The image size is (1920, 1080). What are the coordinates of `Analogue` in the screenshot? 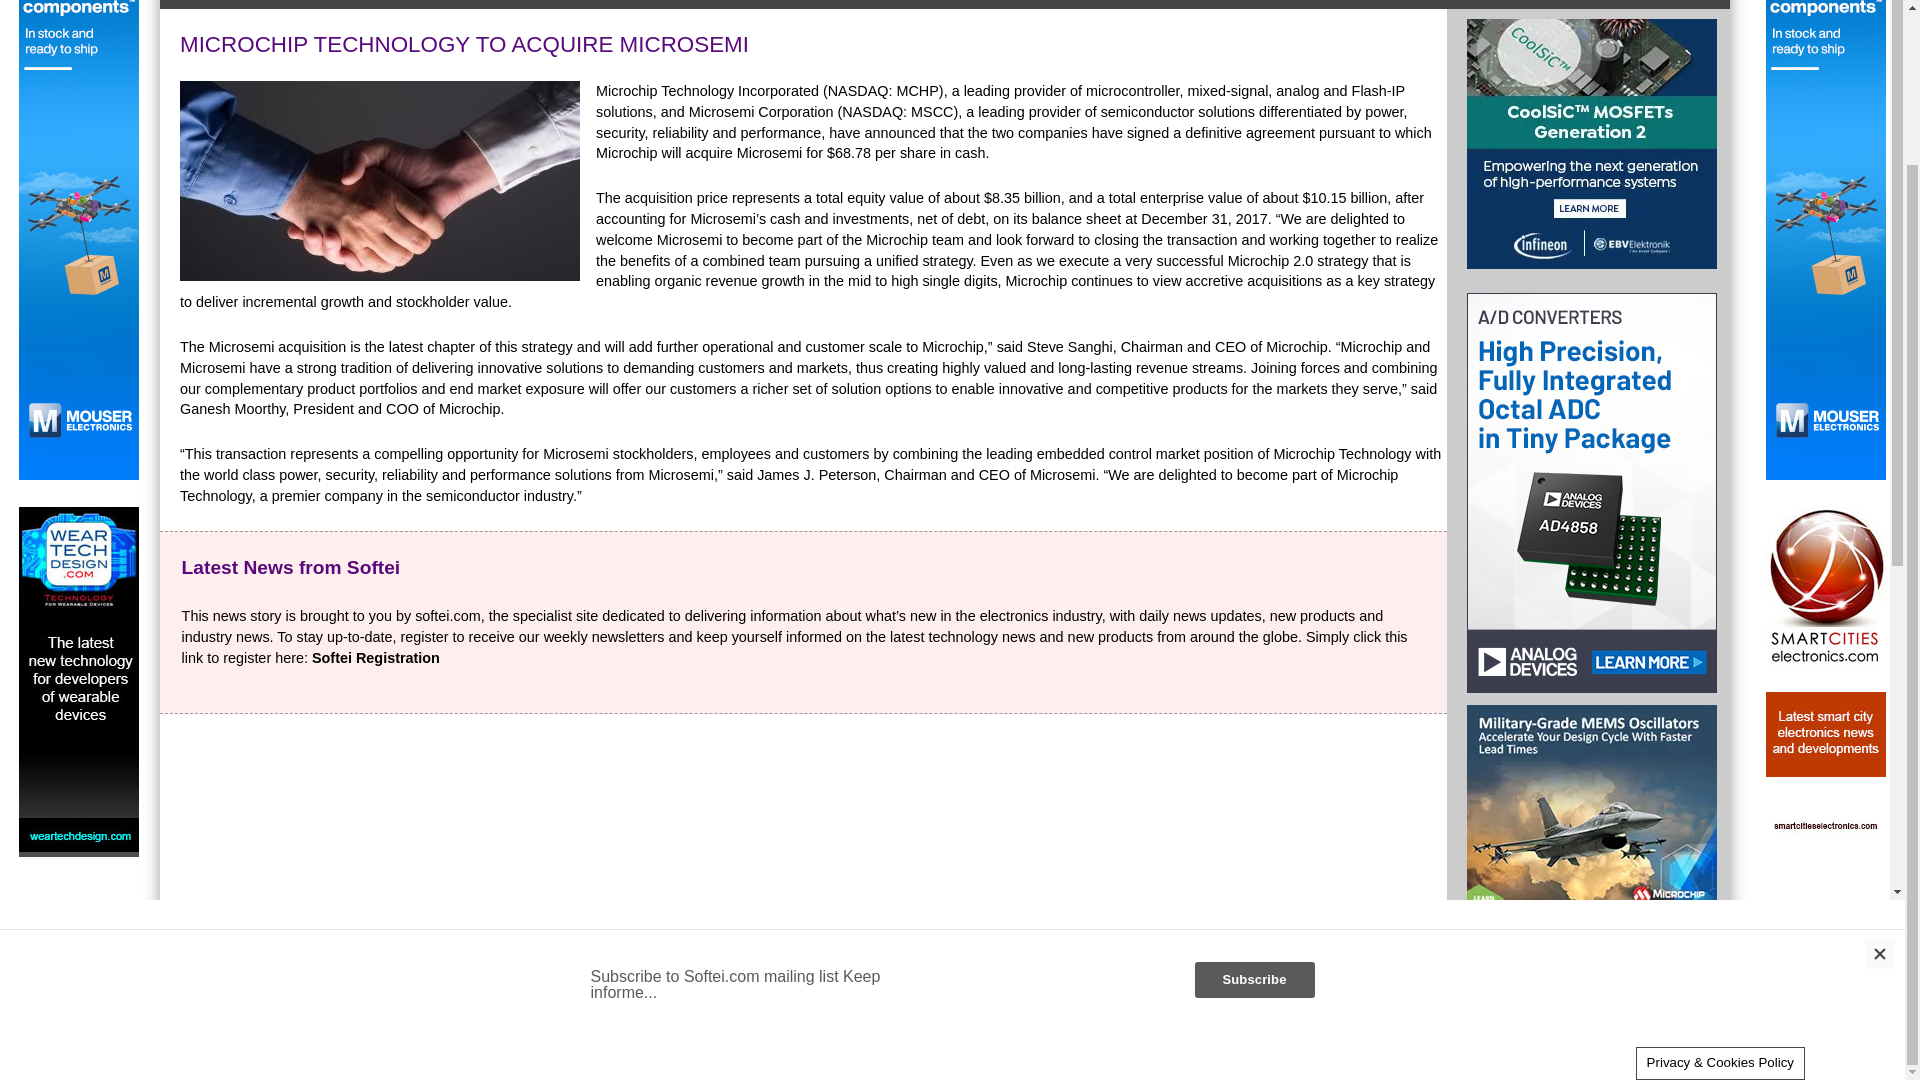 It's located at (954, 4).